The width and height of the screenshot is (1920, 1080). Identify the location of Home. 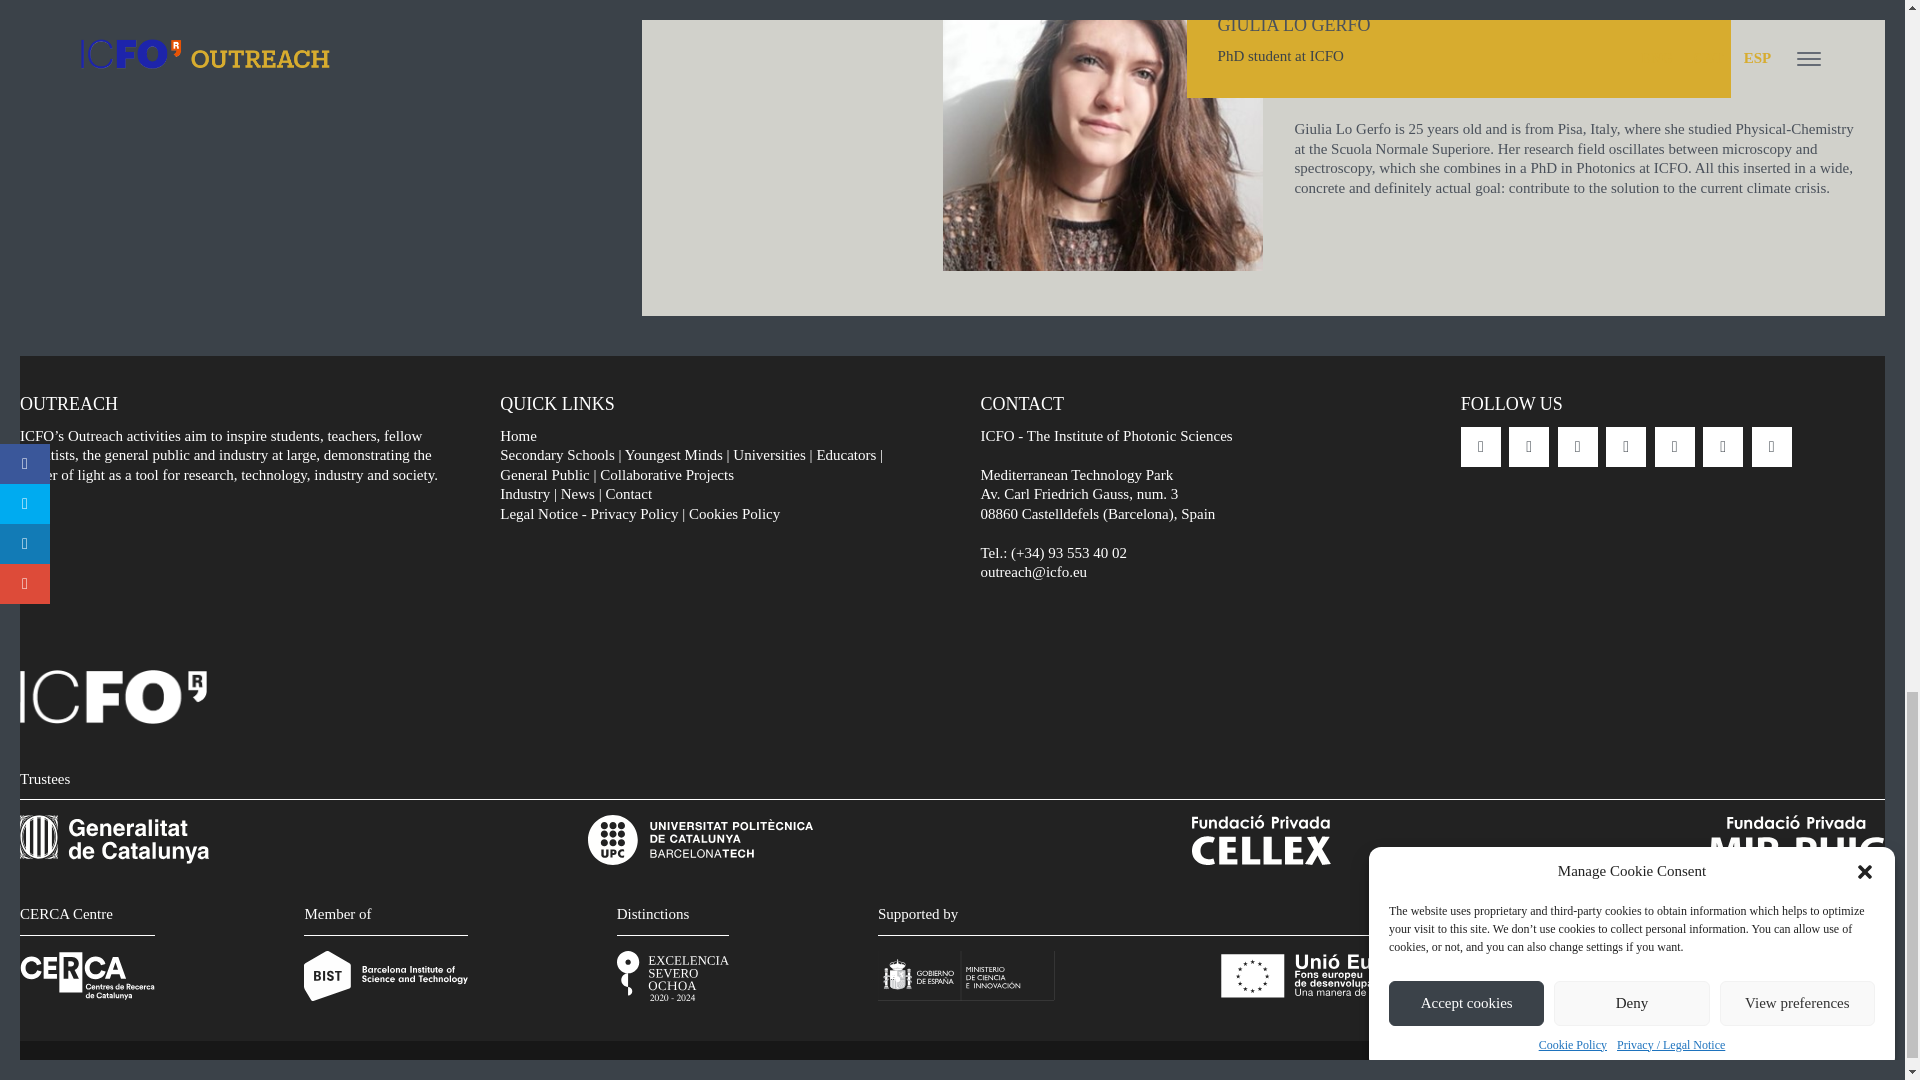
(518, 435).